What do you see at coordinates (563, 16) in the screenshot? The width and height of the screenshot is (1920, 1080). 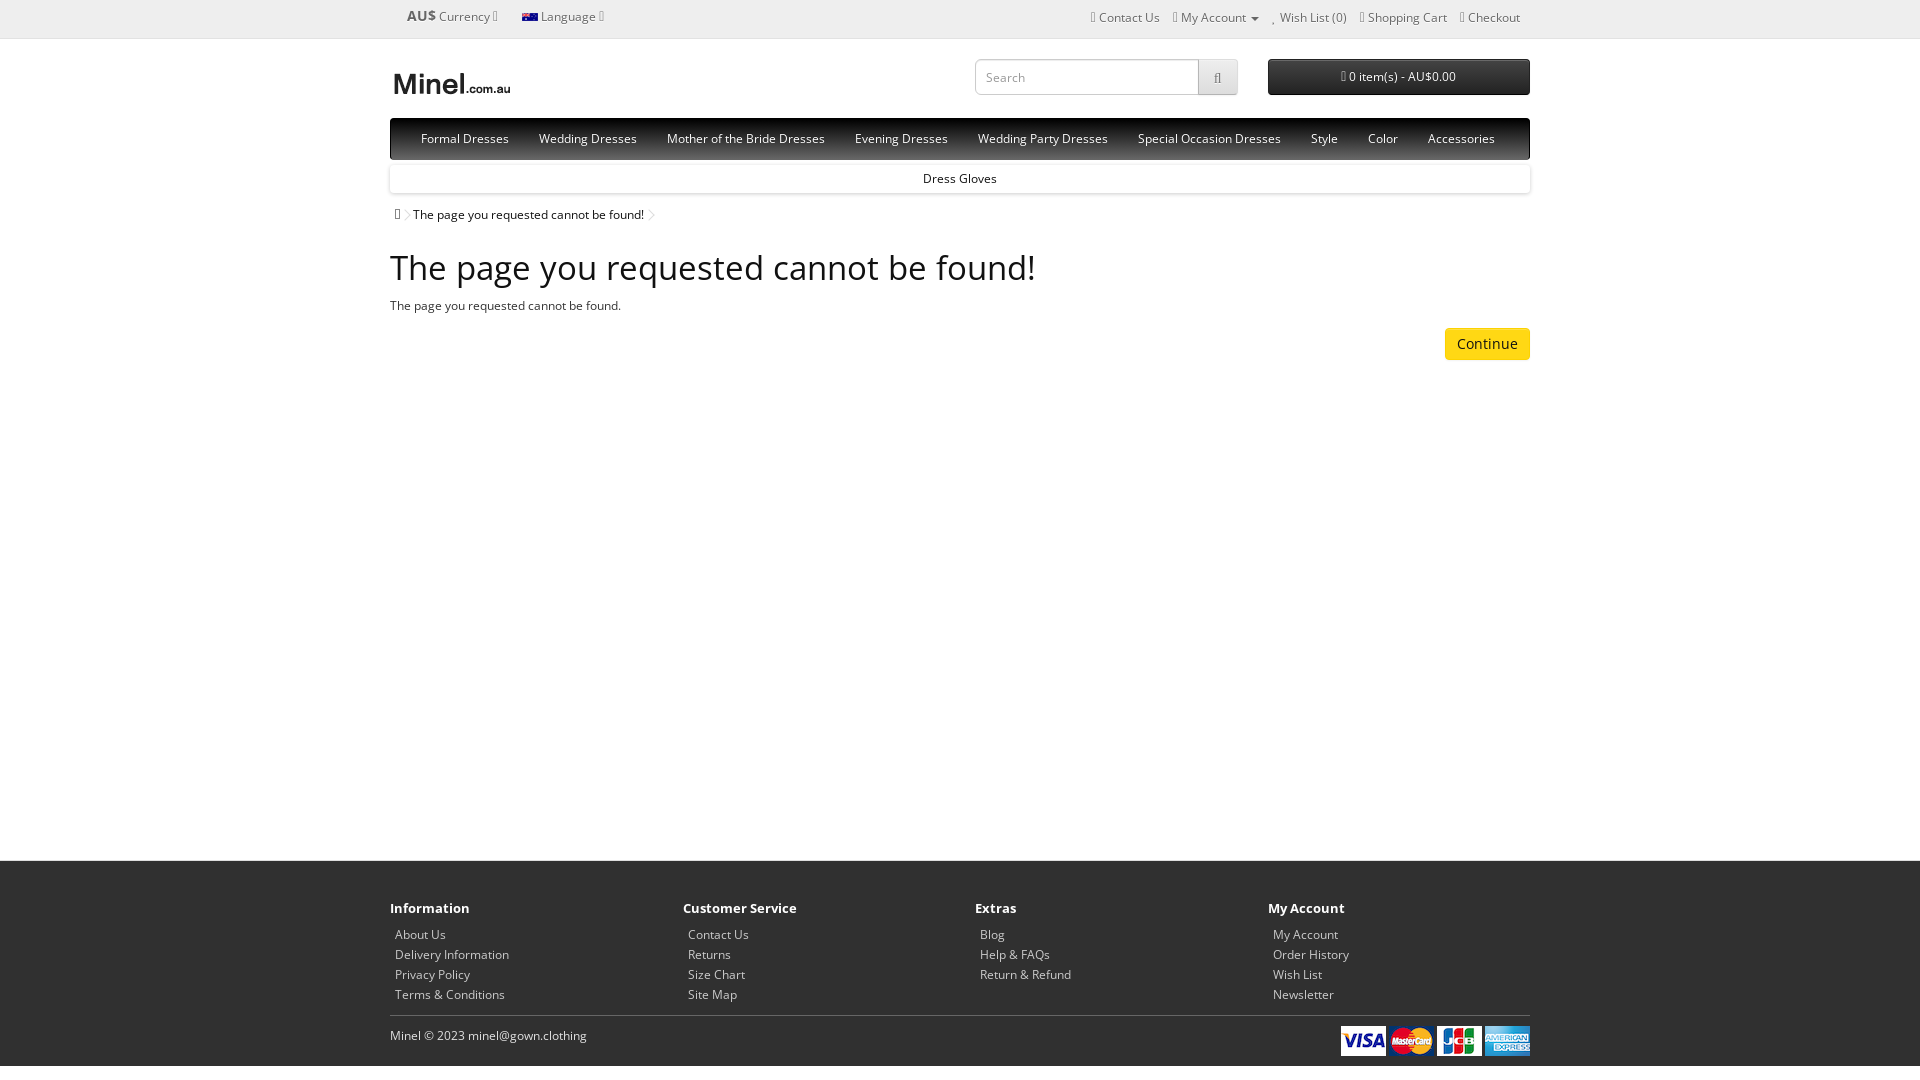 I see `Language ` at bounding box center [563, 16].